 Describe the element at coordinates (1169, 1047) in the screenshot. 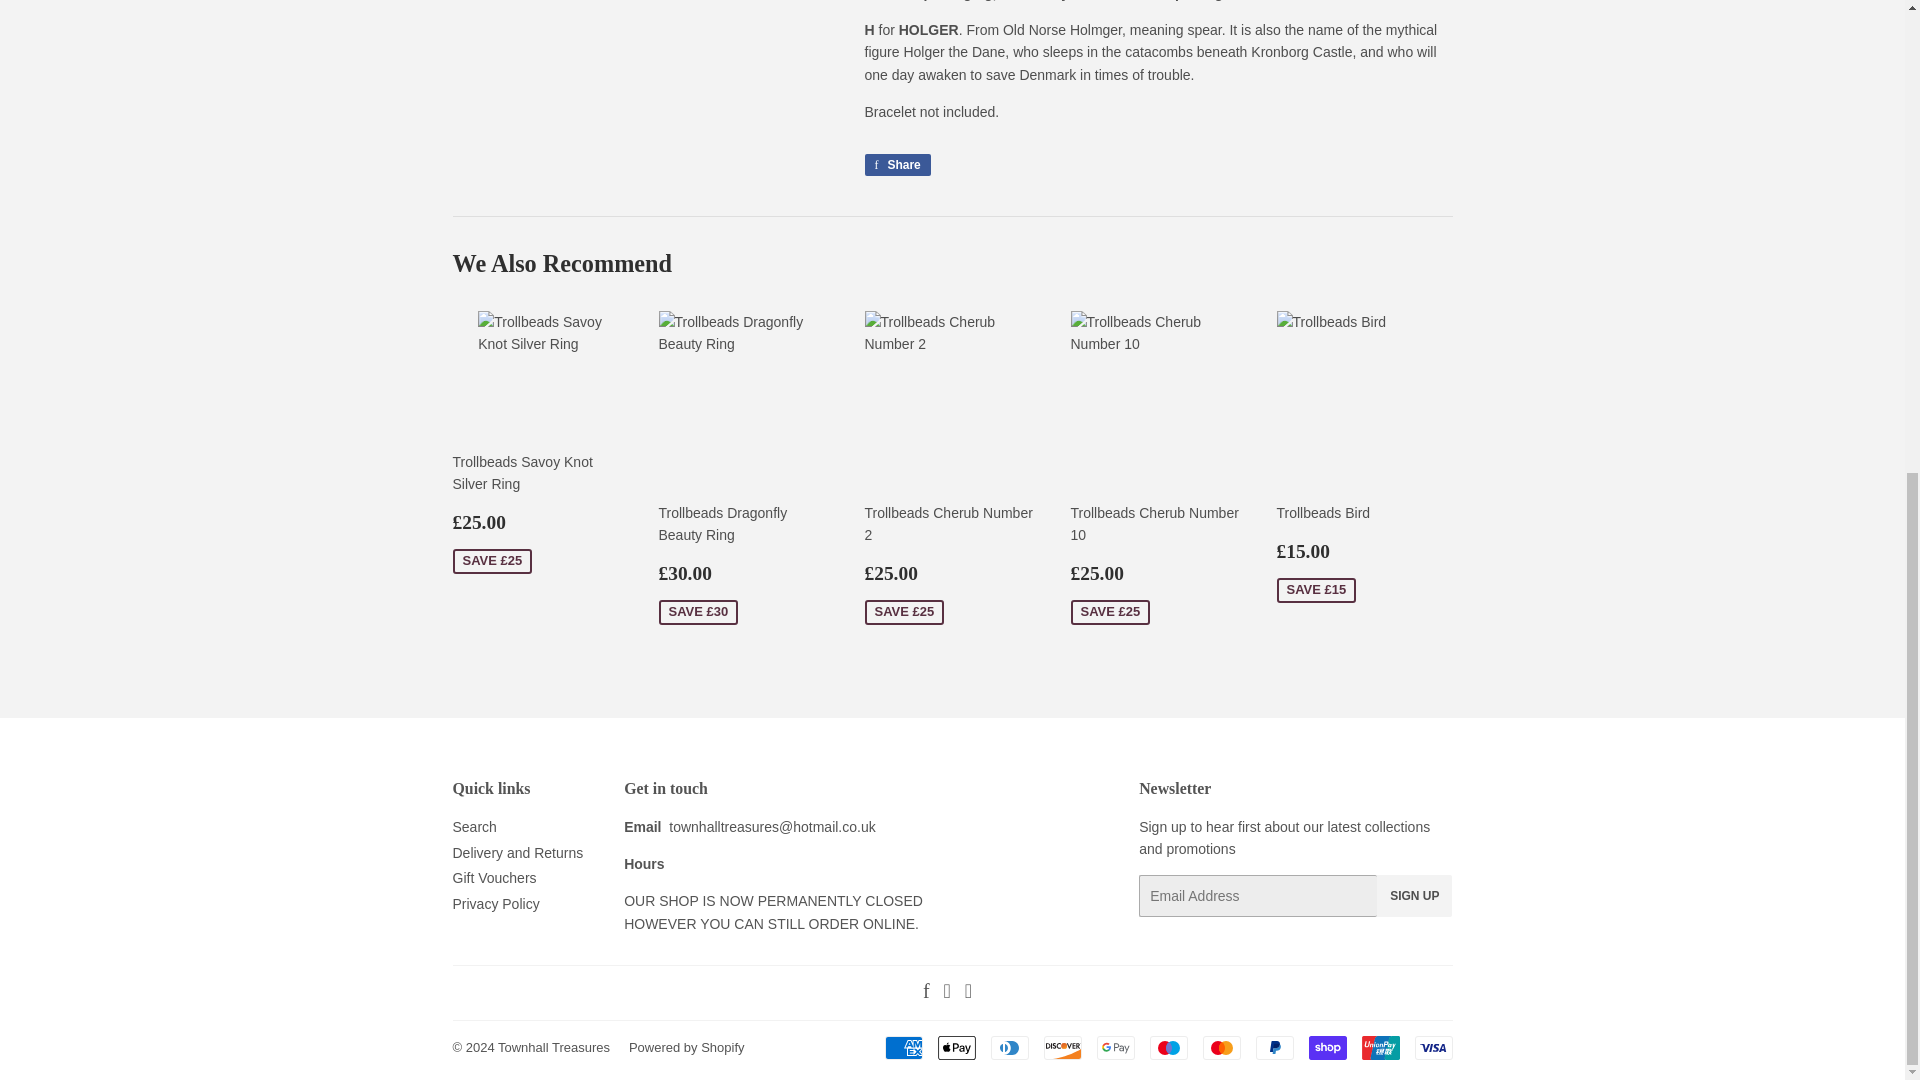

I see `Maestro` at that location.